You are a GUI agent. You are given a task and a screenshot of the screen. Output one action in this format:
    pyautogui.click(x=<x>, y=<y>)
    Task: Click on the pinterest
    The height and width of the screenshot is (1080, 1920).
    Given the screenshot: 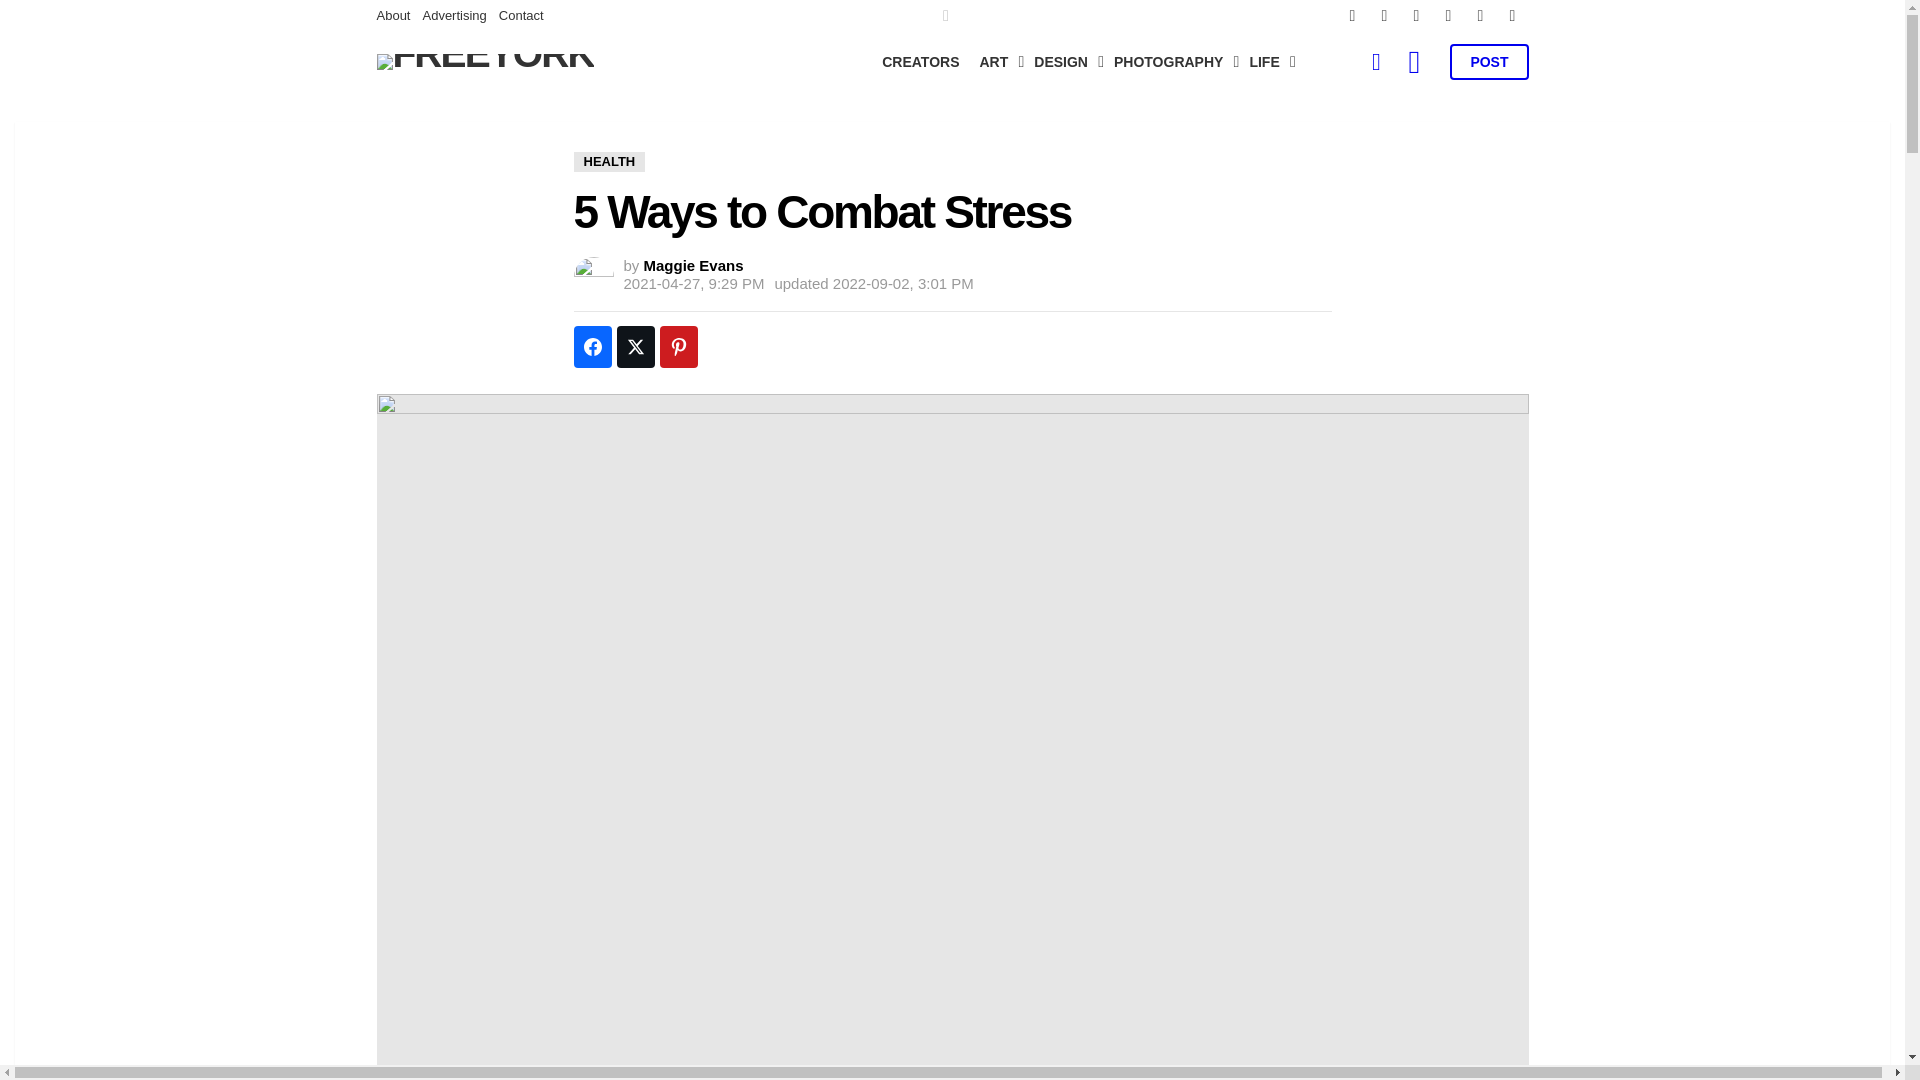 What is the action you would take?
    pyautogui.click(x=1448, y=16)
    